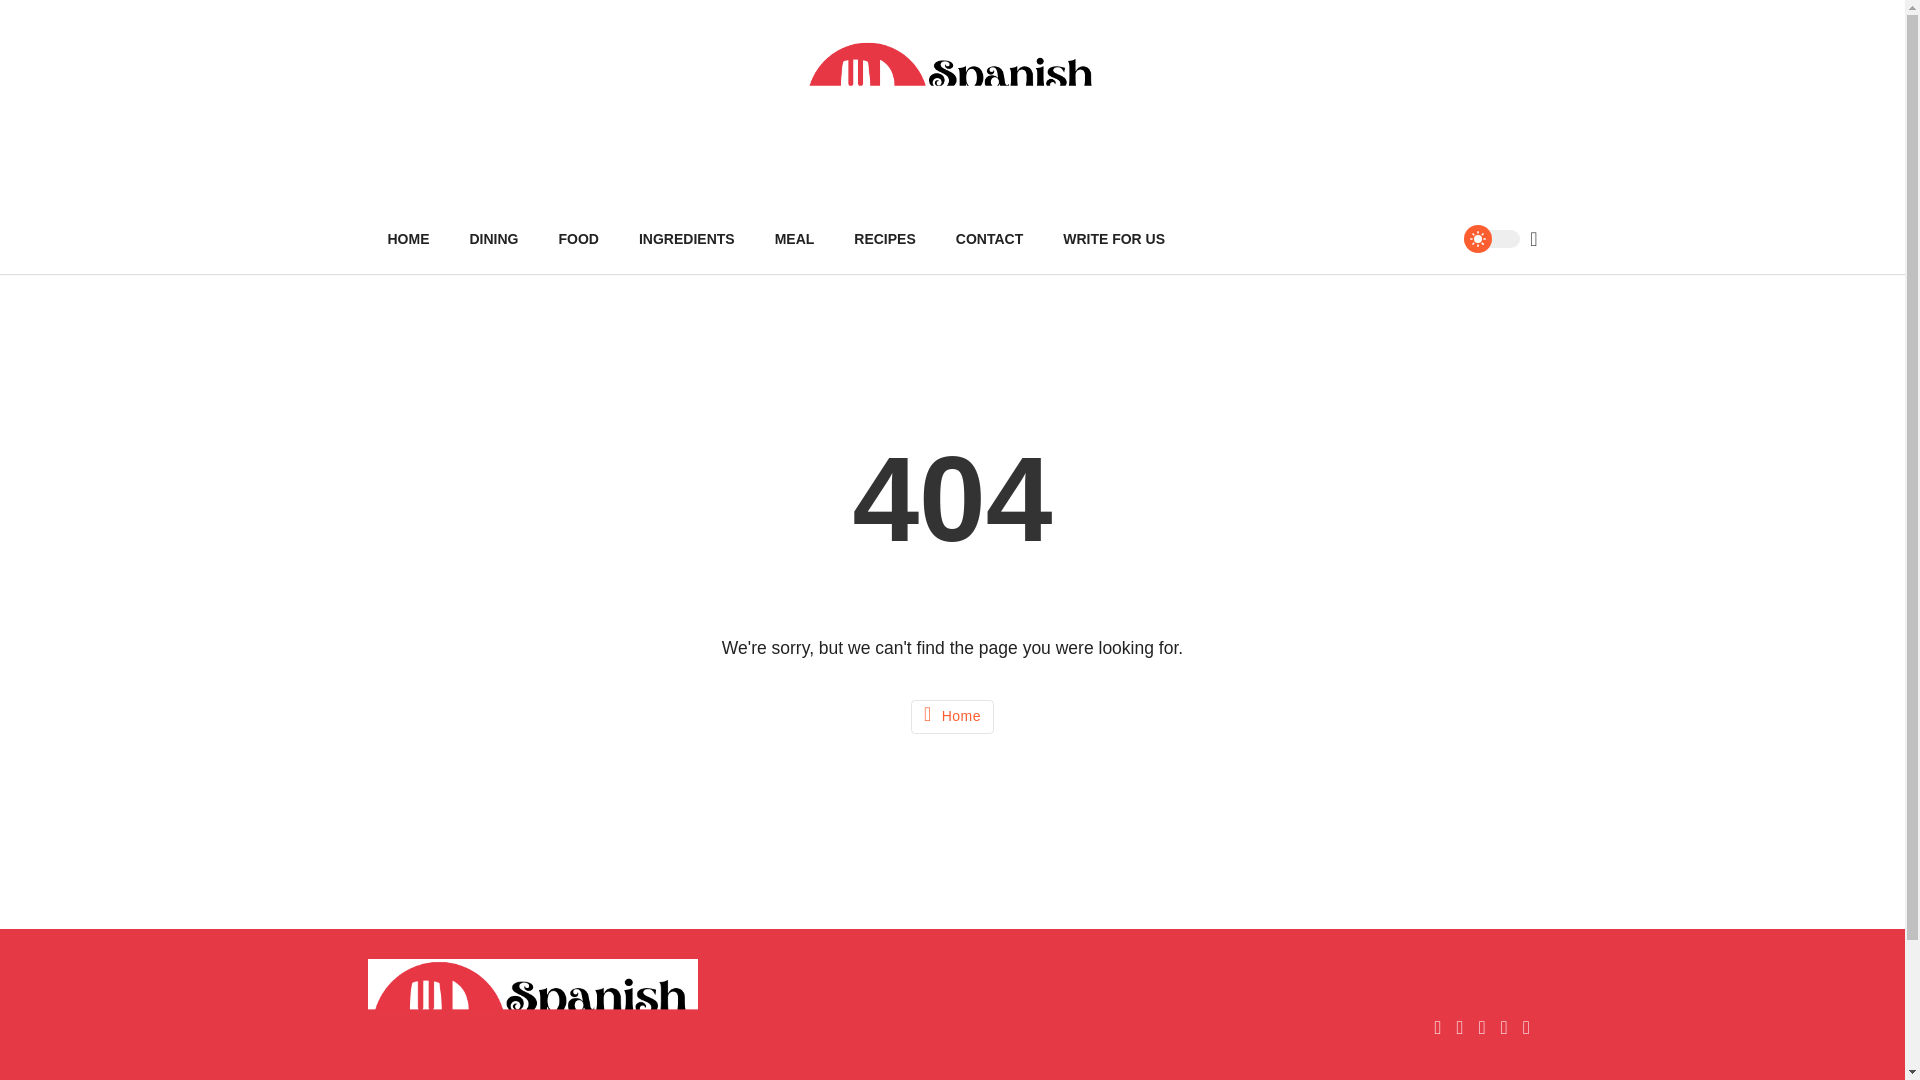 The height and width of the screenshot is (1080, 1920). I want to click on Home, so click(952, 716).